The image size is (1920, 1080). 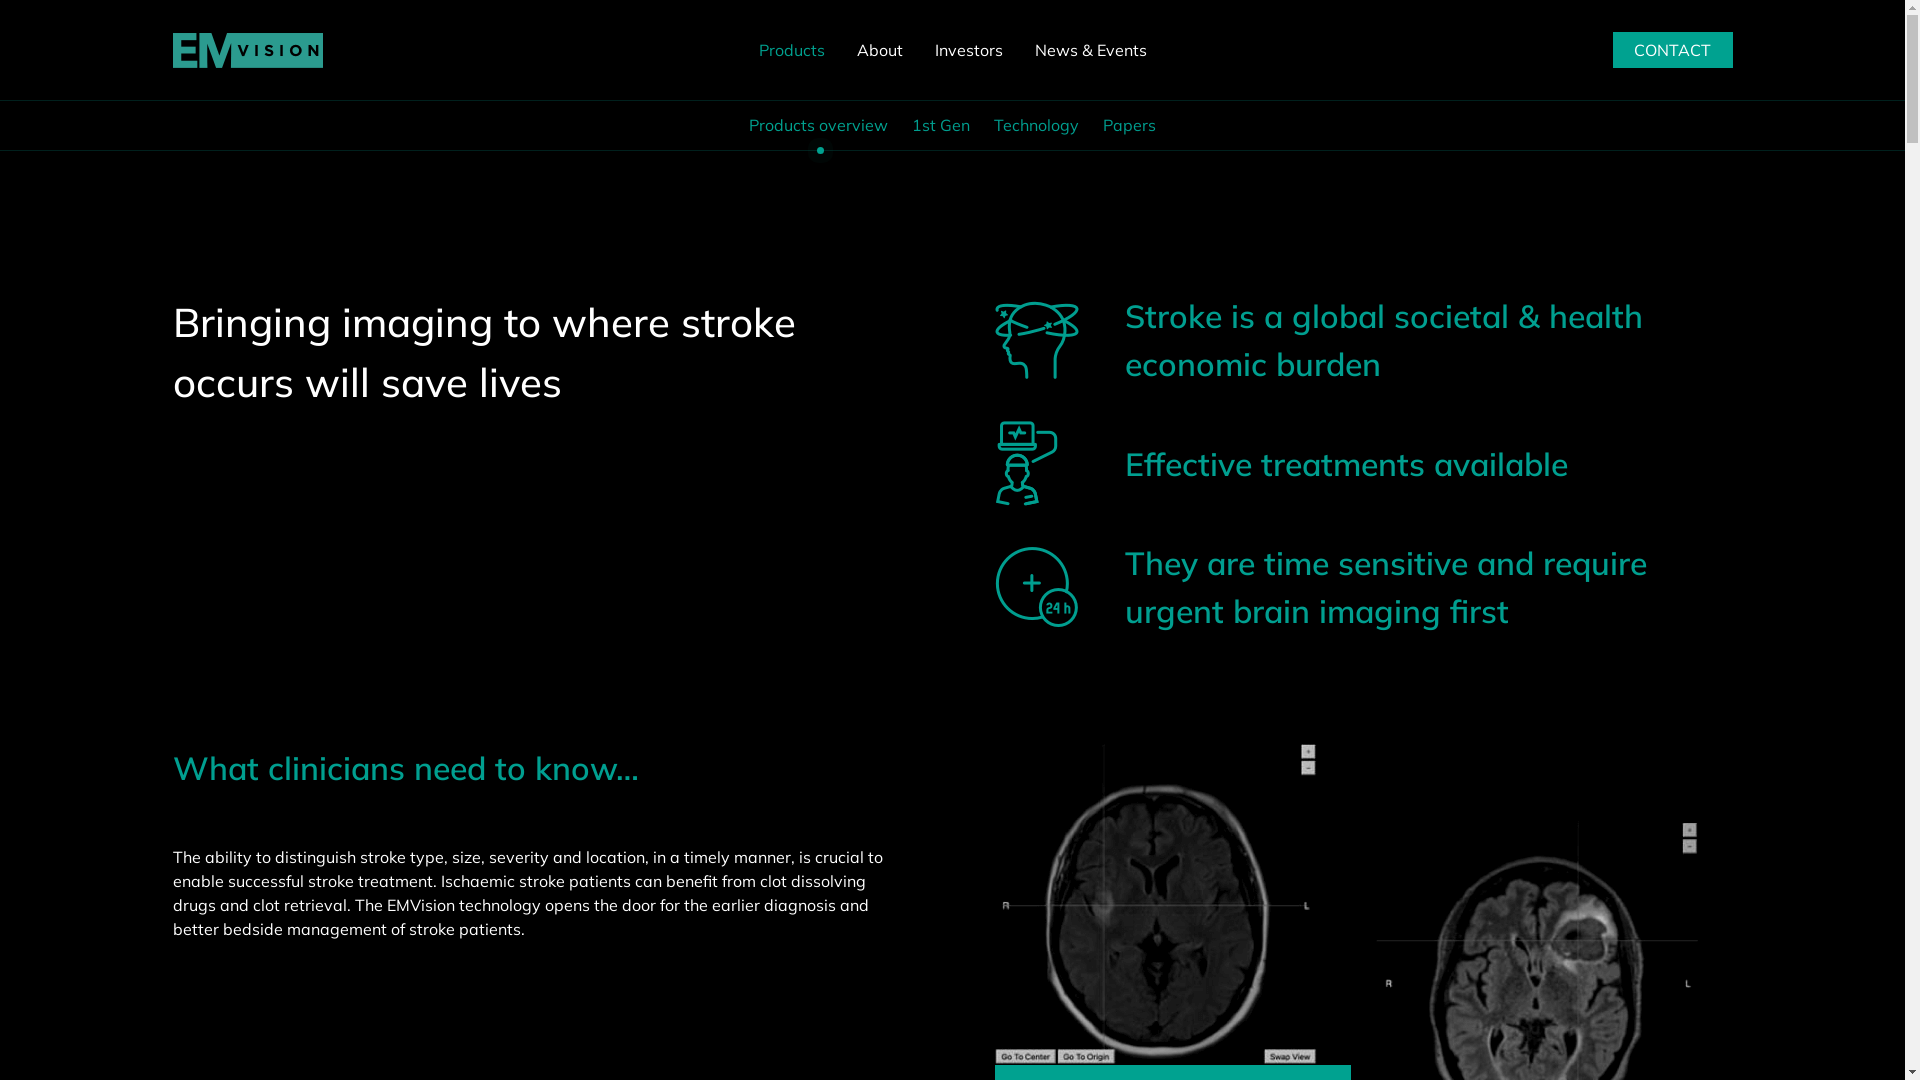 I want to click on Products overview, so click(x=818, y=125).